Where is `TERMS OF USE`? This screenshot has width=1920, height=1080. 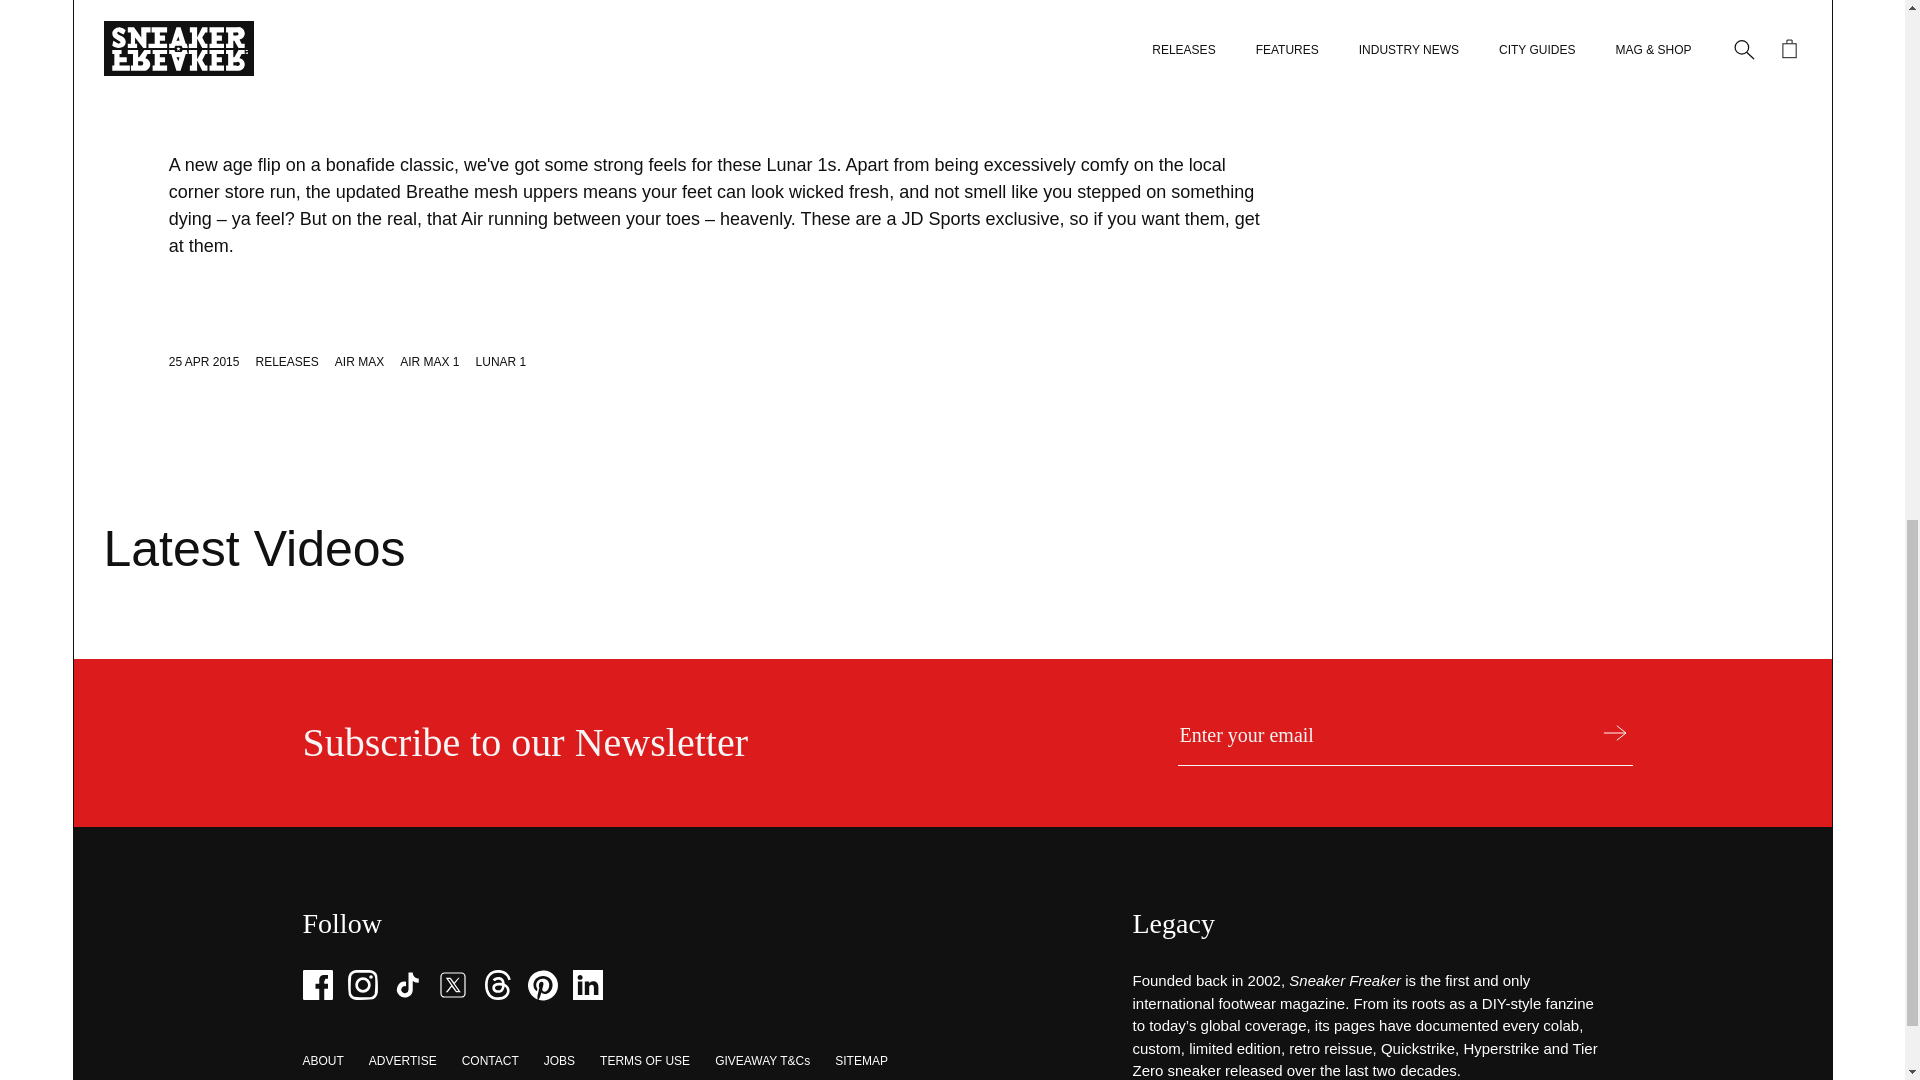 TERMS OF USE is located at coordinates (644, 1061).